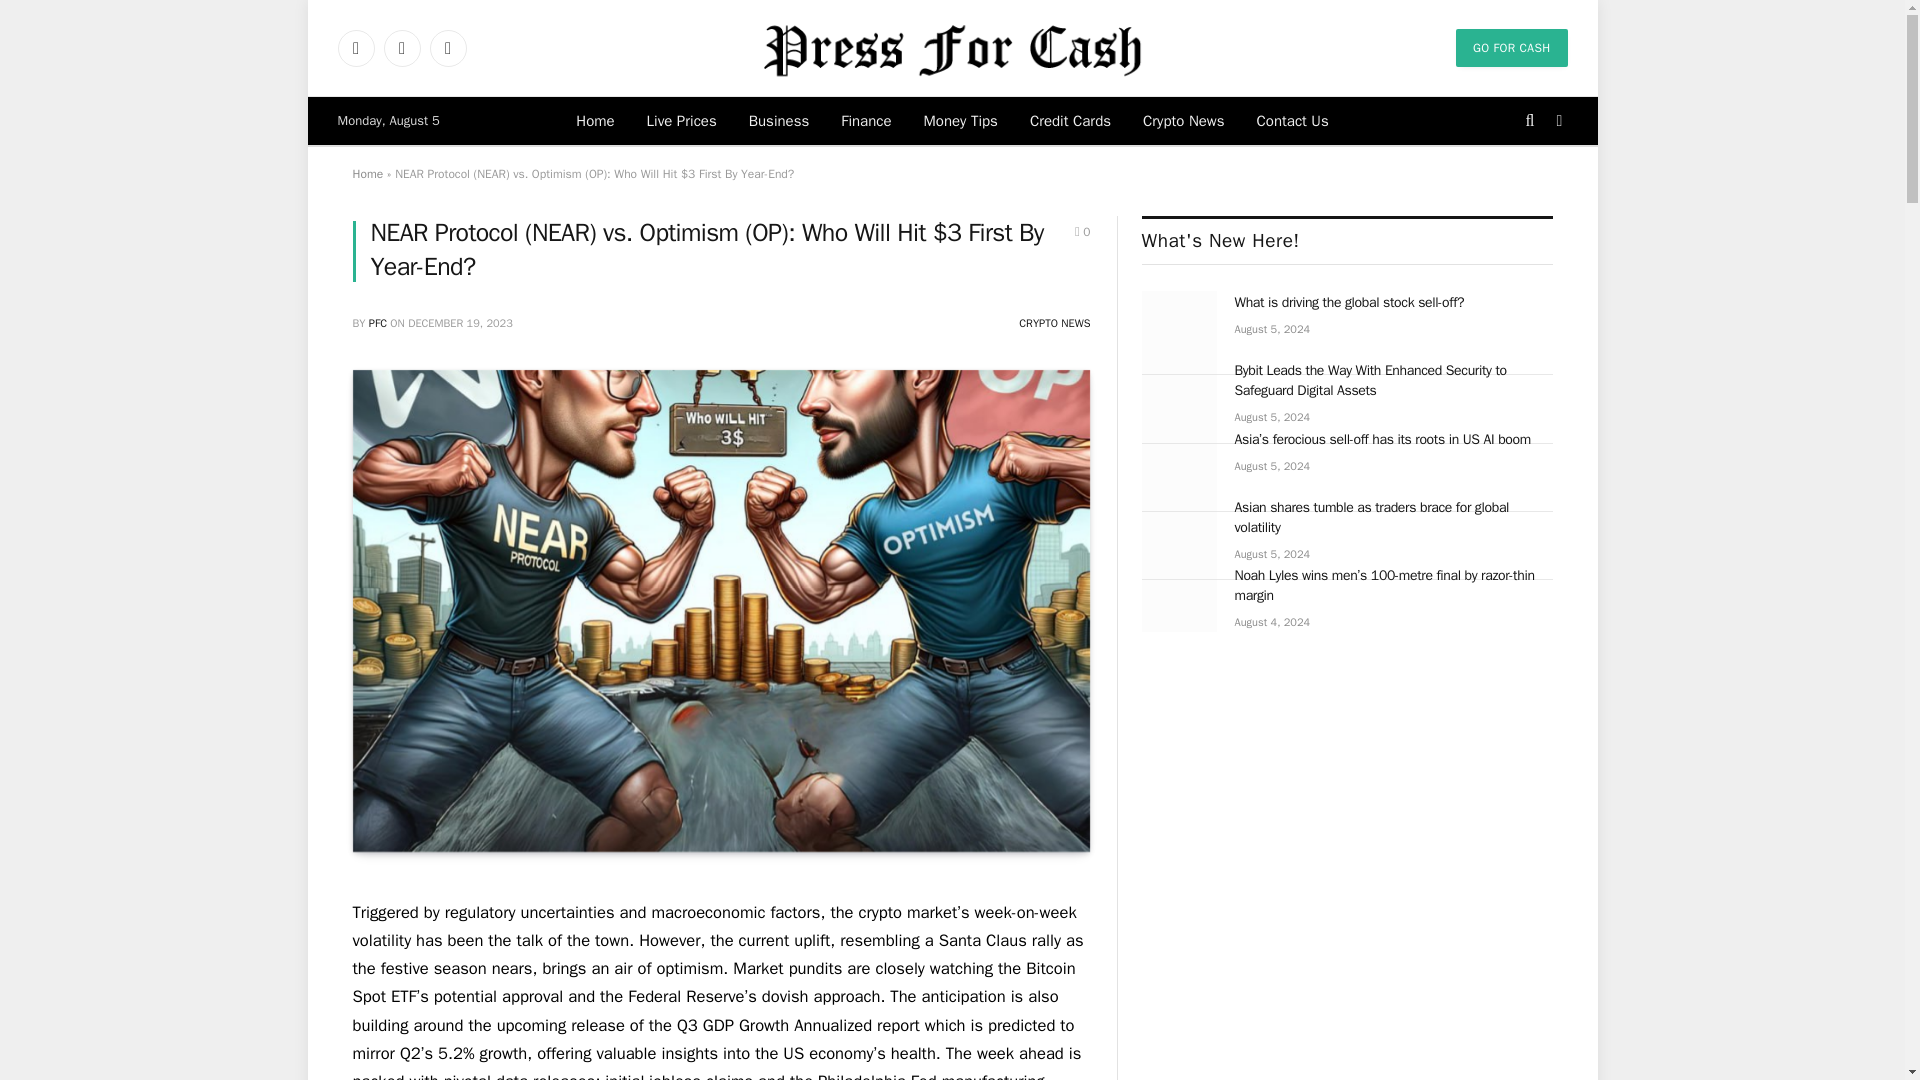 The image size is (1920, 1080). What do you see at coordinates (594, 120) in the screenshot?
I see `Home` at bounding box center [594, 120].